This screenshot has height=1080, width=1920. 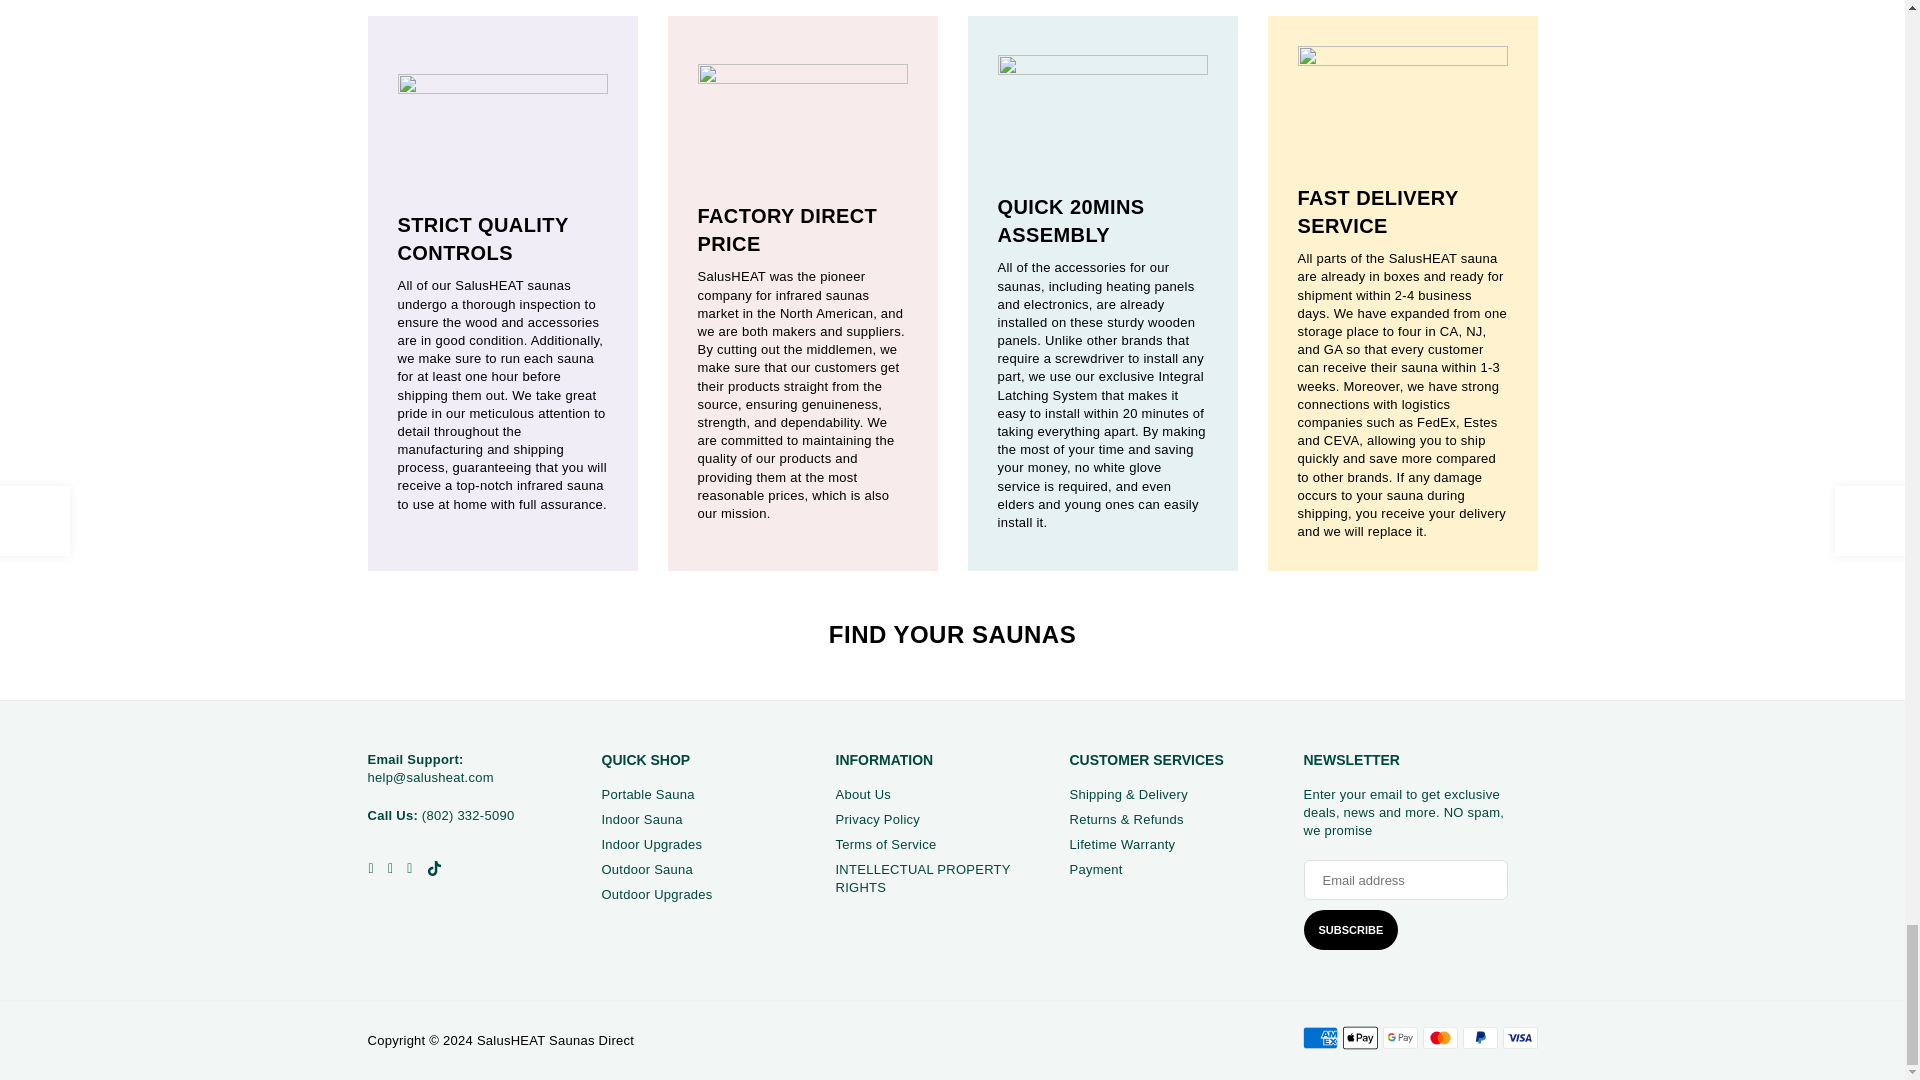 I want to click on American Express, so click(x=1318, y=1038).